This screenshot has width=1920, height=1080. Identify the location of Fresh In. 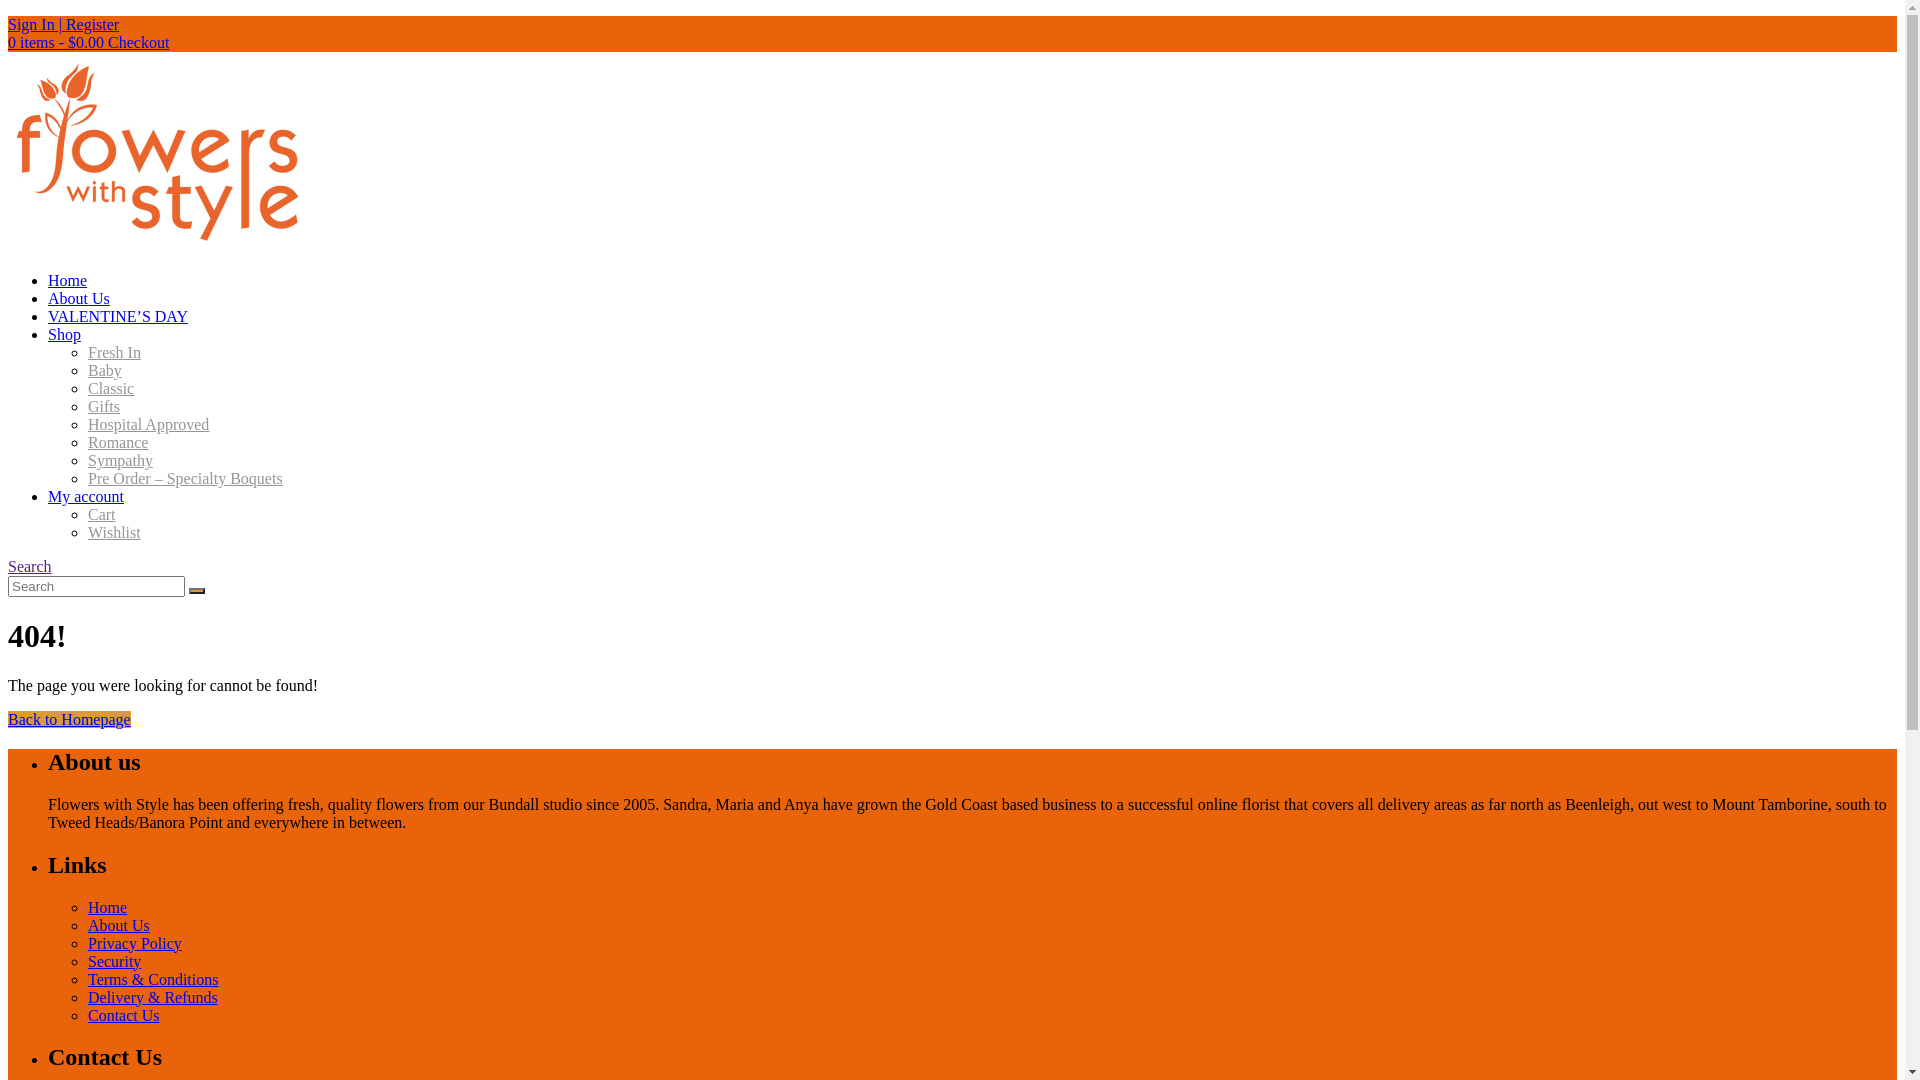
(114, 352).